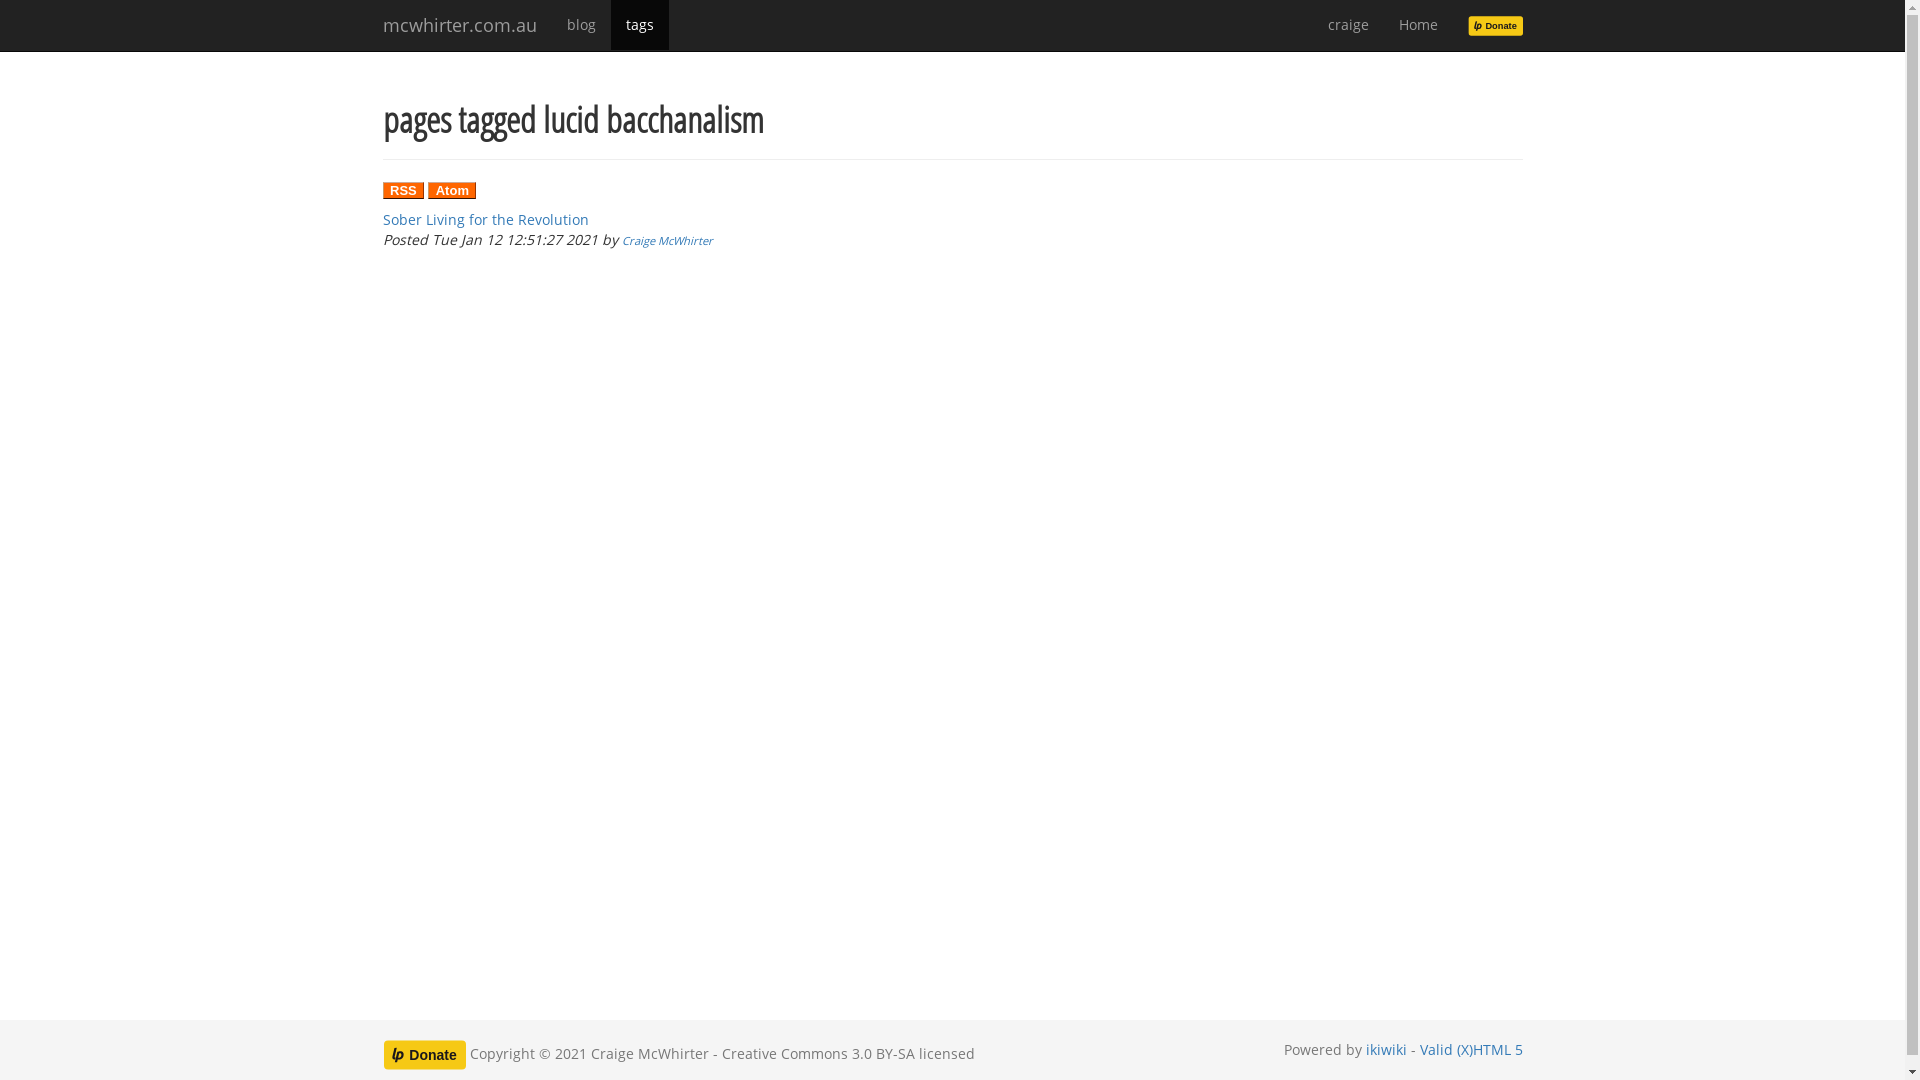 This screenshot has height=1080, width=1920. I want to click on ikiwiki, so click(1386, 1050).